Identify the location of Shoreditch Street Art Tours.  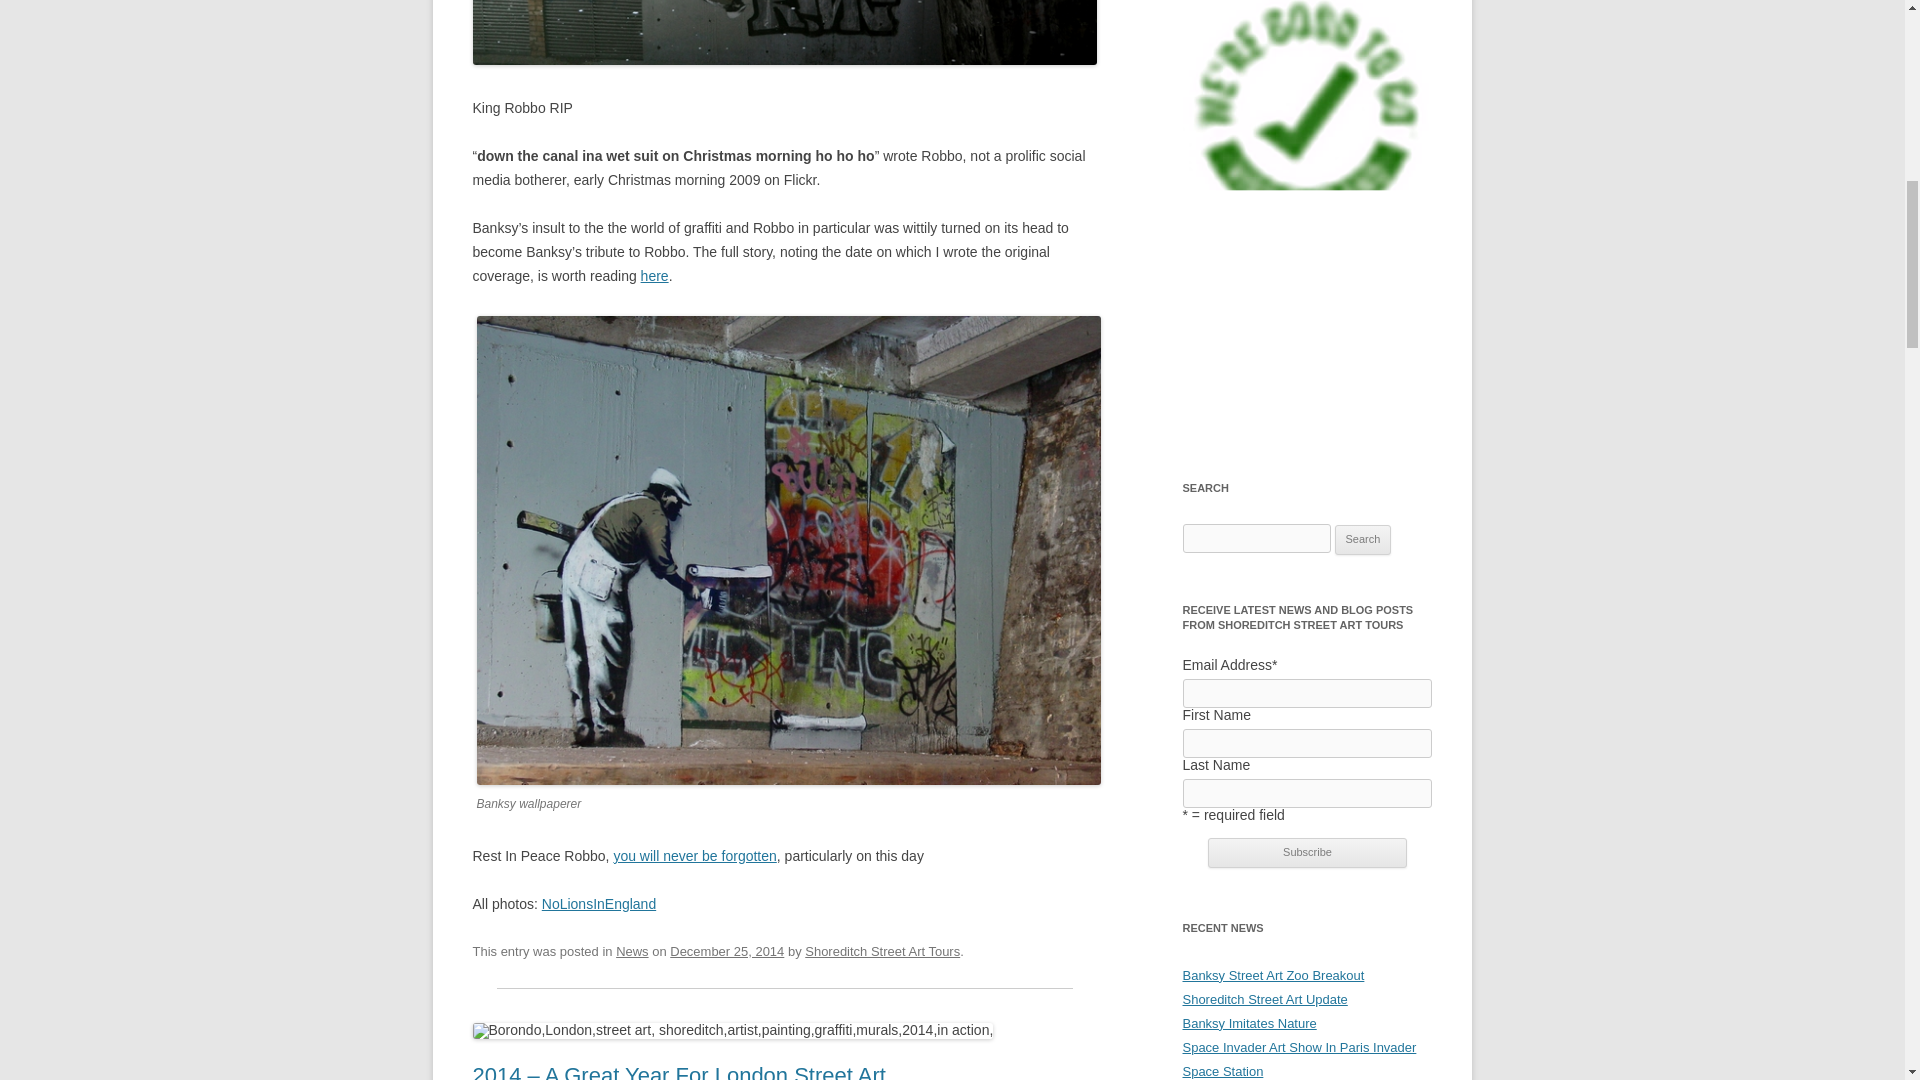
(882, 951).